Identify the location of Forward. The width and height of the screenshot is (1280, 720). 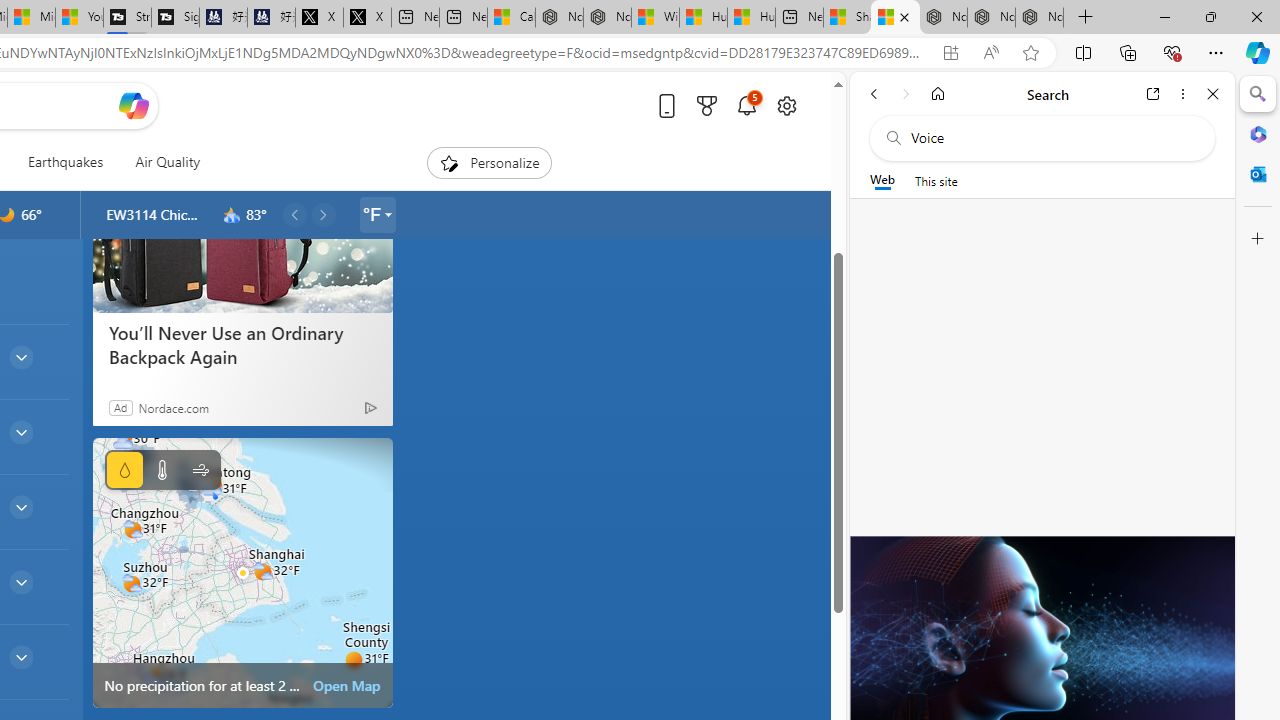
(906, 94).